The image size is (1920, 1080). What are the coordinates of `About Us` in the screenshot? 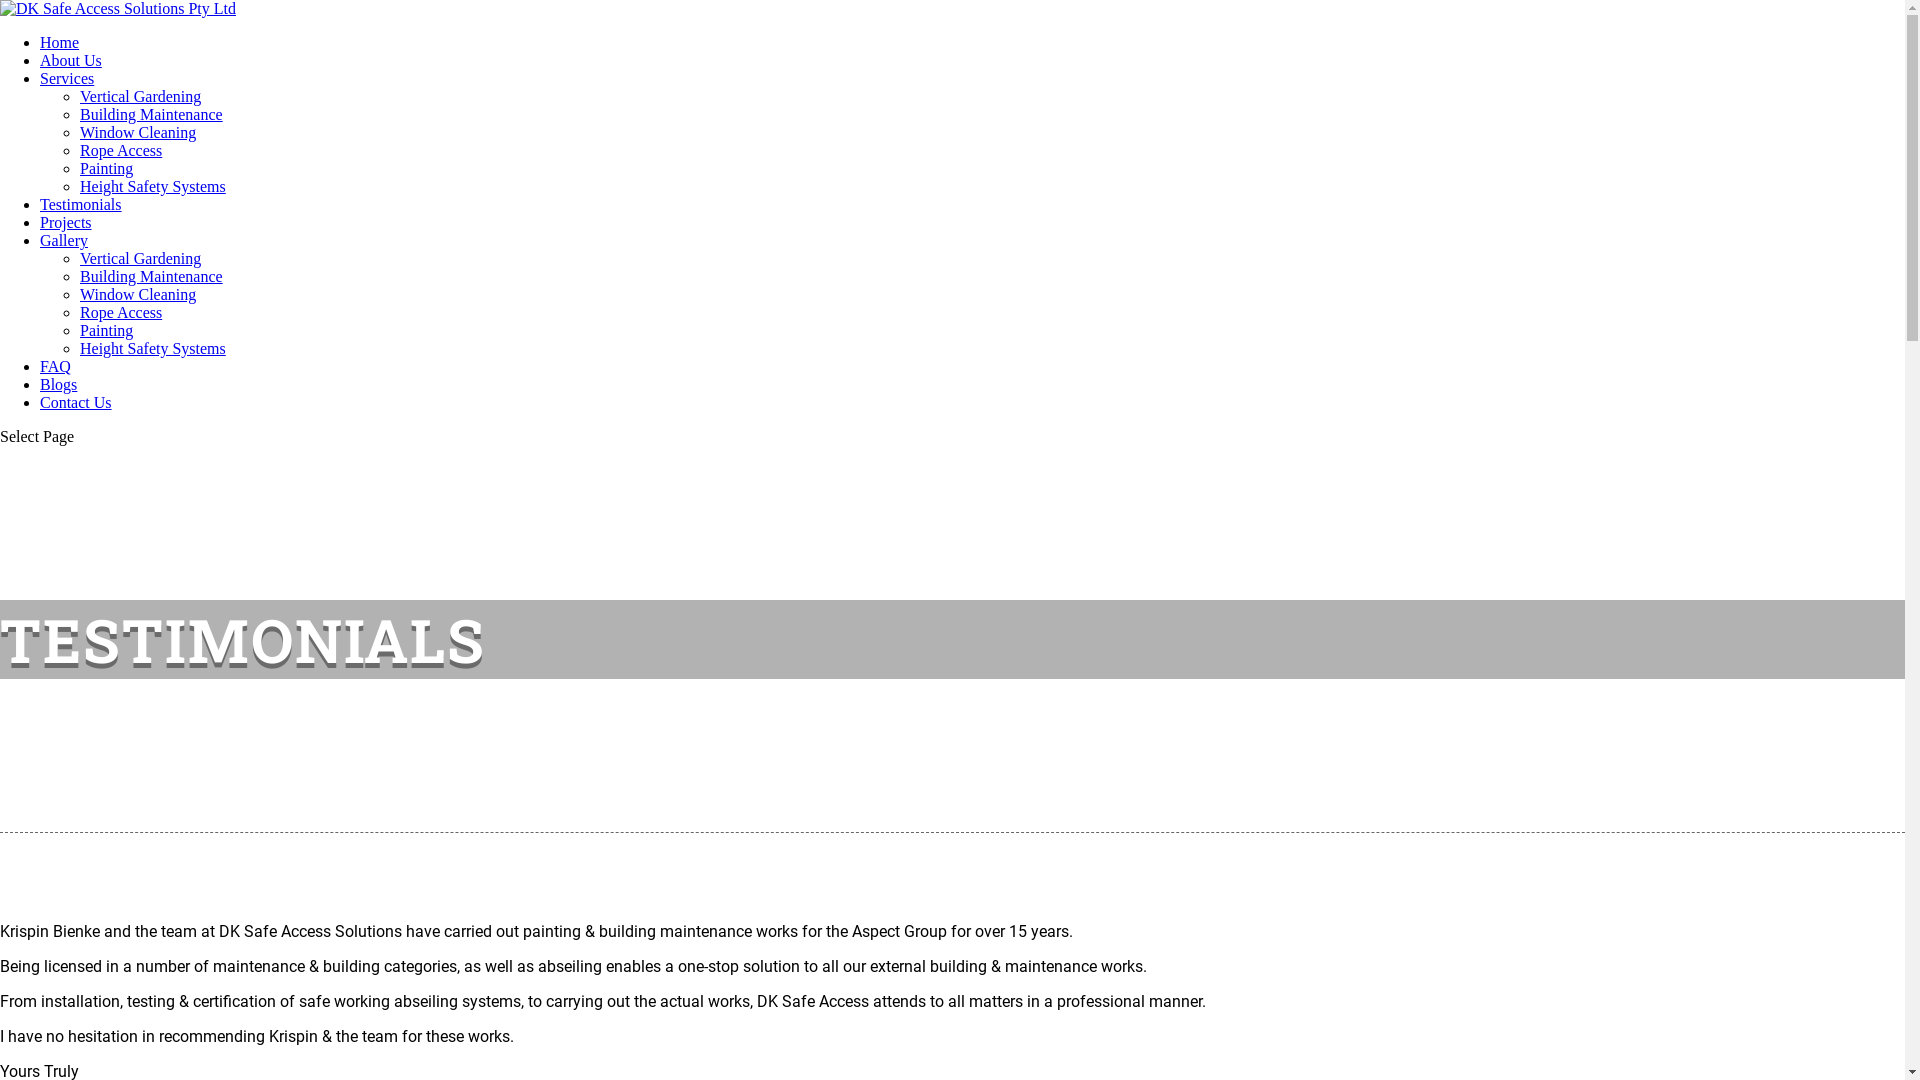 It's located at (71, 60).